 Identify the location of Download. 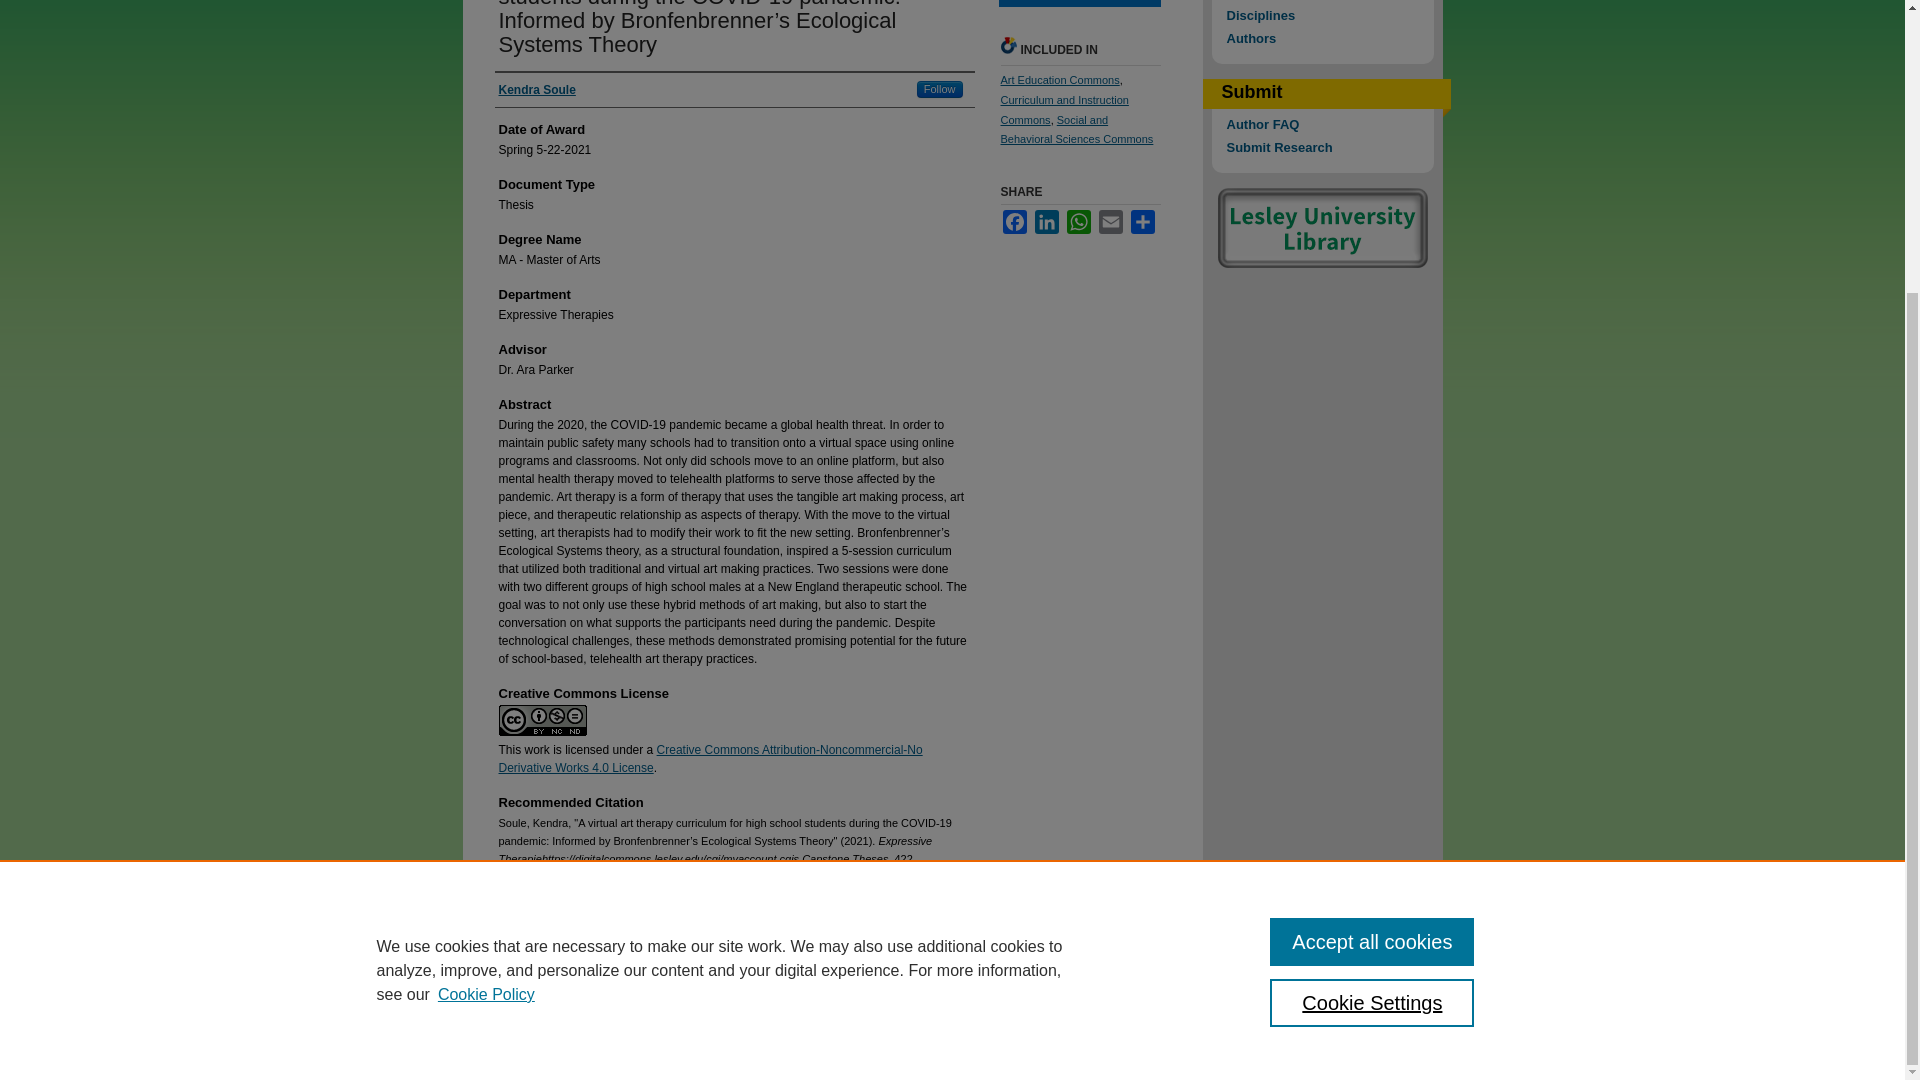
(1078, 3).